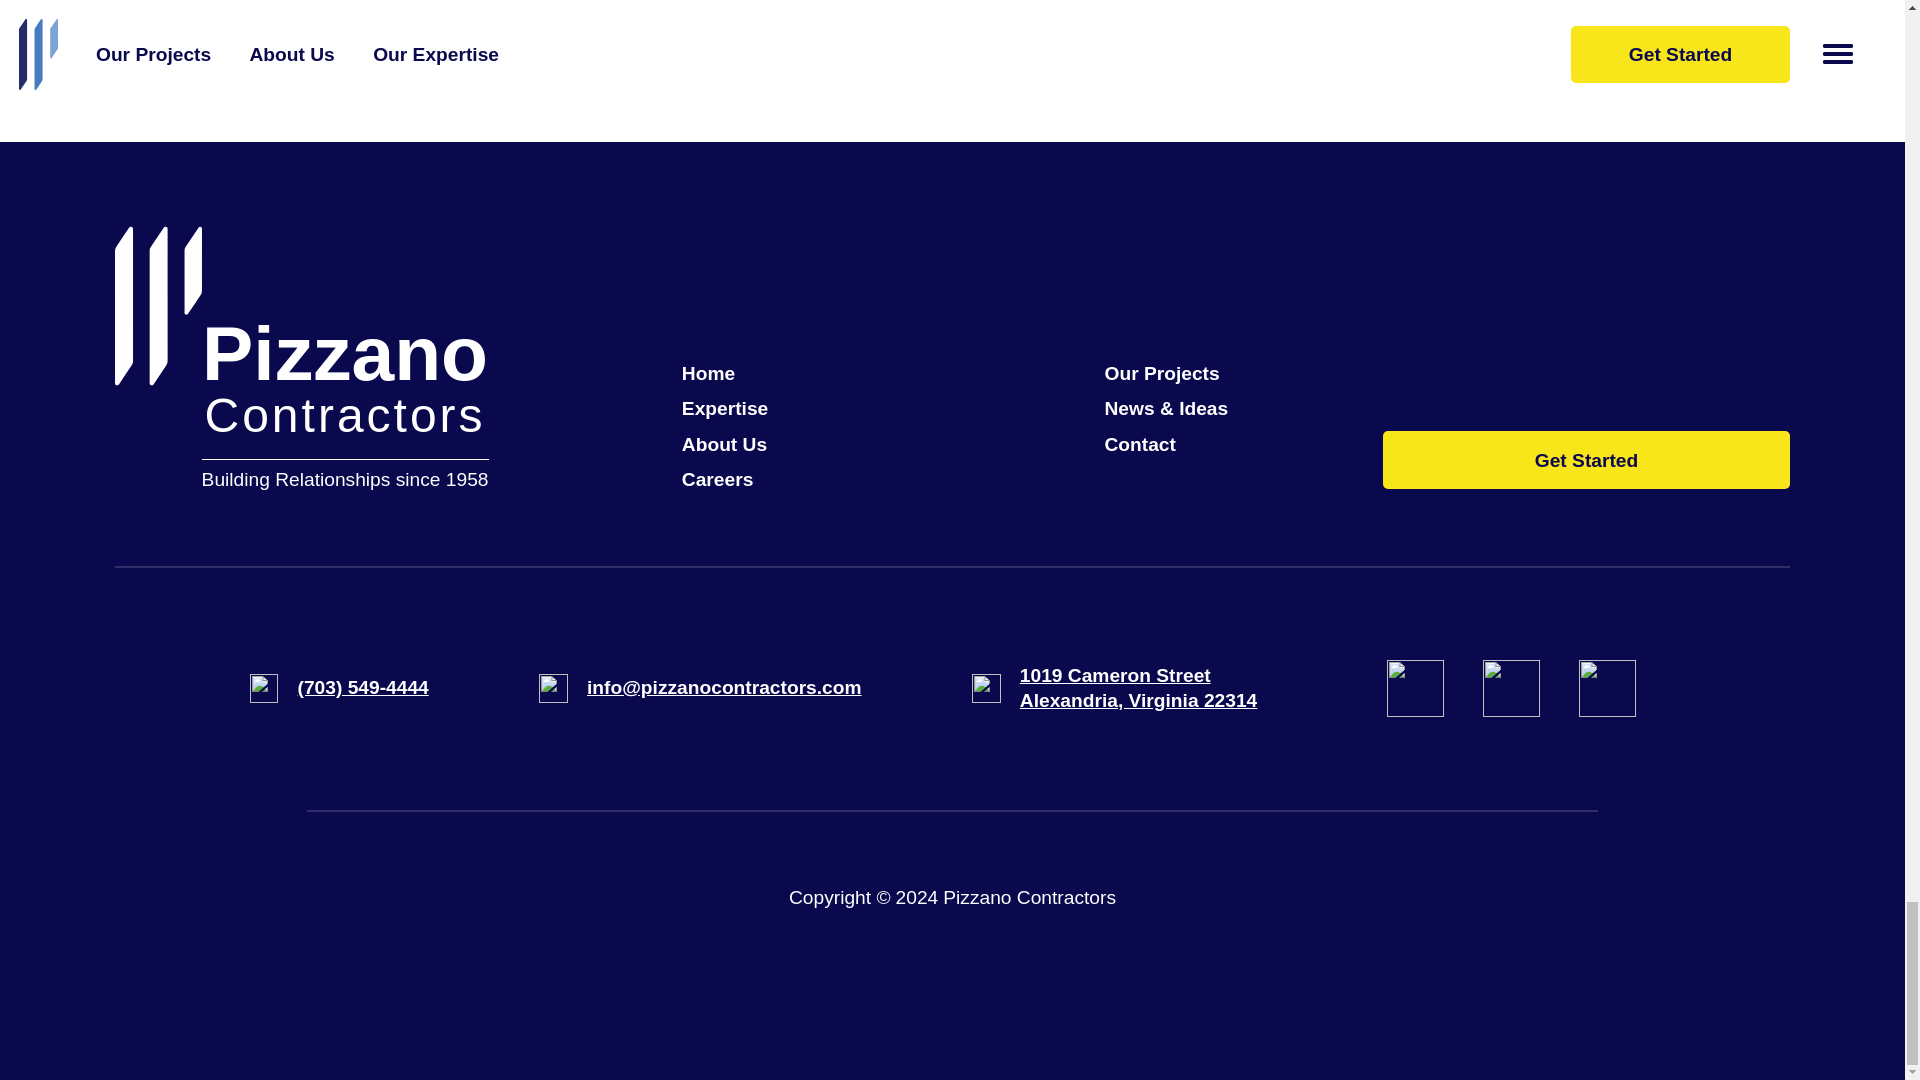 The width and height of the screenshot is (1920, 1080). What do you see at coordinates (740, 373) in the screenshot?
I see `About Us` at bounding box center [740, 373].